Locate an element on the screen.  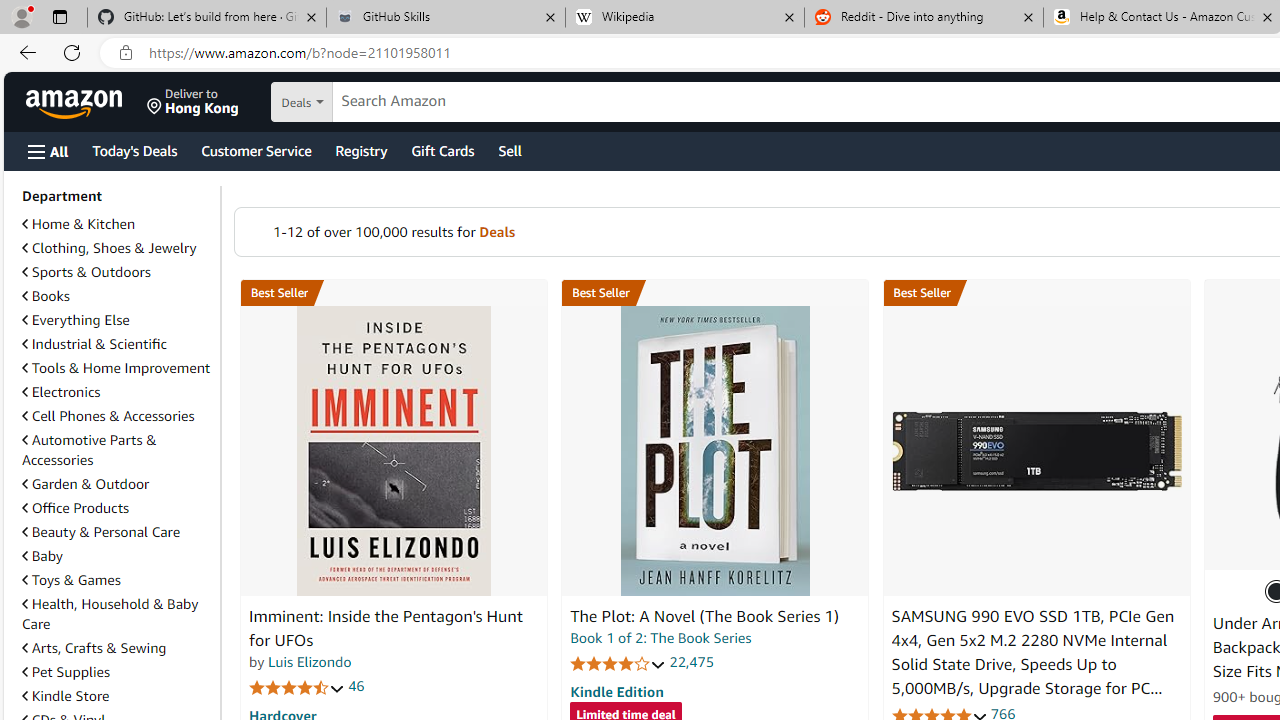
Clothing, Shoes & Jewelry is located at coordinates (117, 248).